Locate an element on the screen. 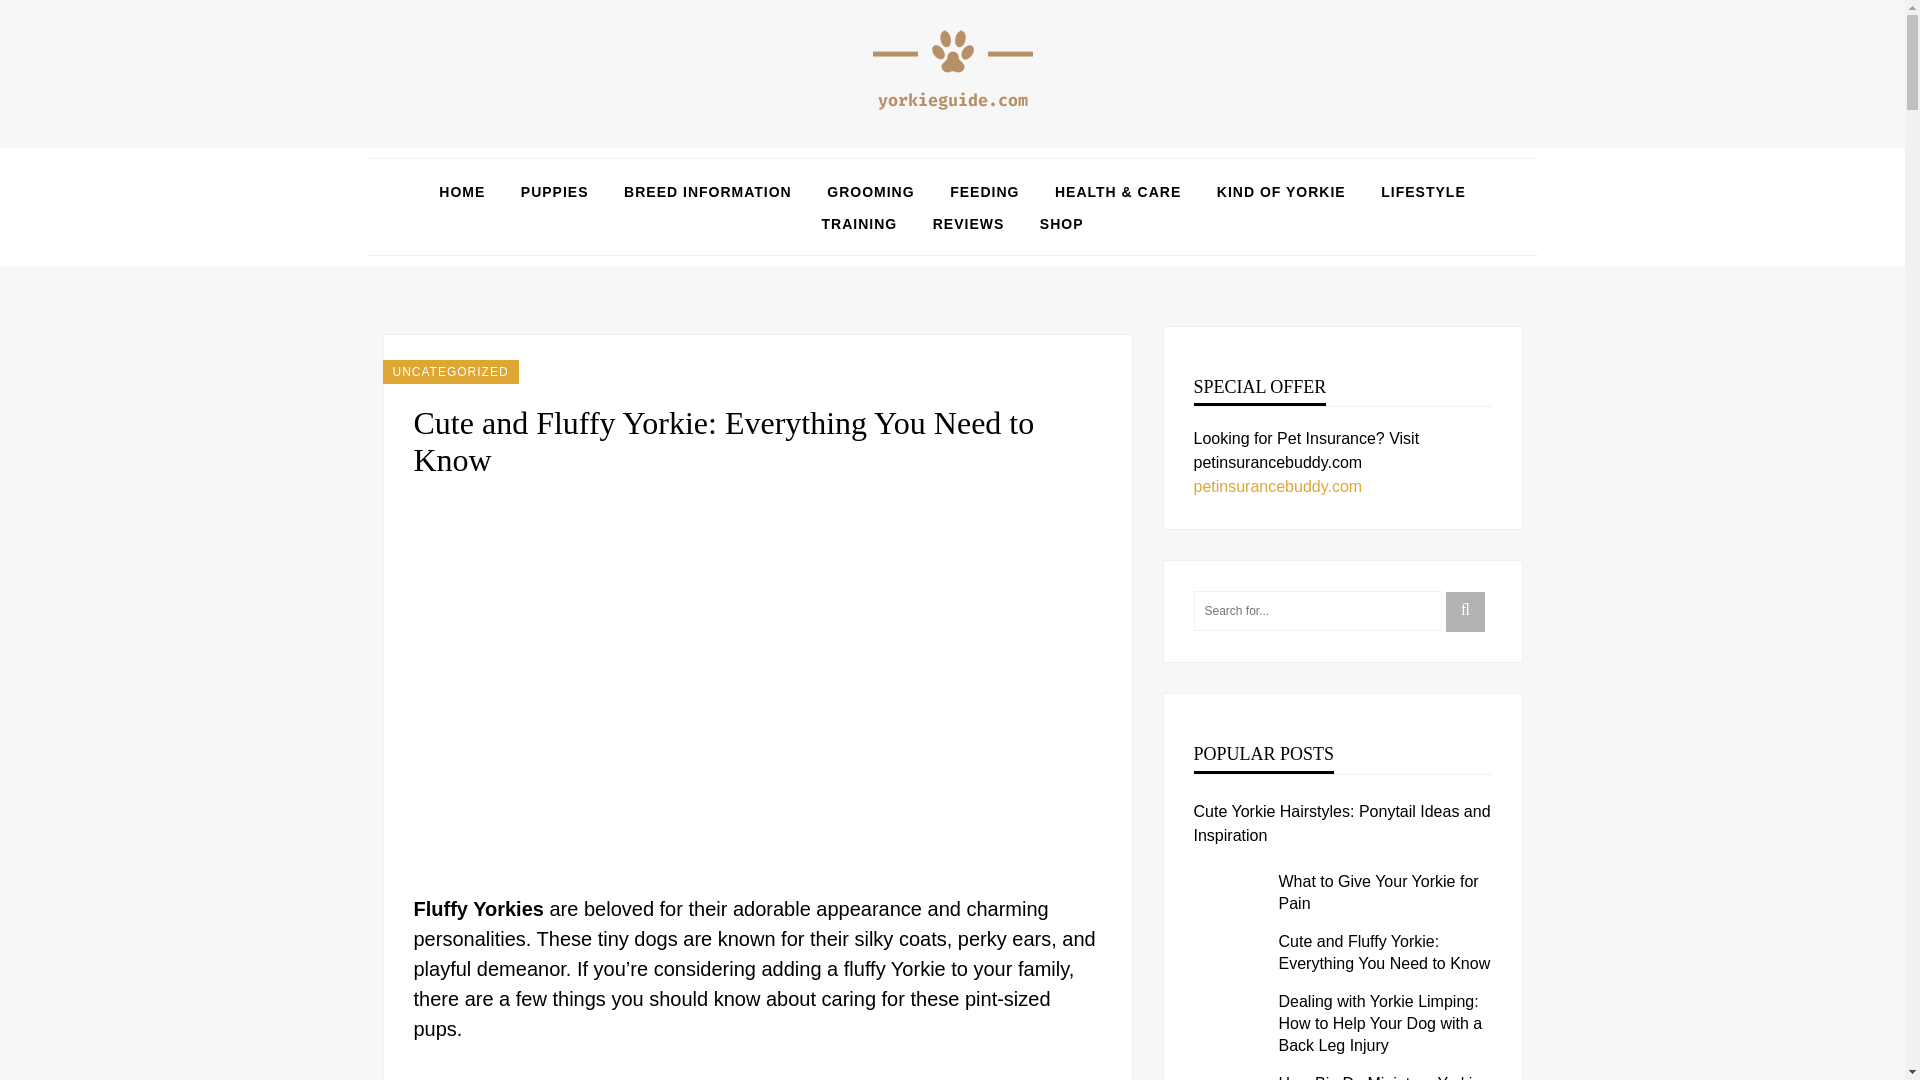 The width and height of the screenshot is (1920, 1080). UNCATEGORIZED is located at coordinates (450, 372).